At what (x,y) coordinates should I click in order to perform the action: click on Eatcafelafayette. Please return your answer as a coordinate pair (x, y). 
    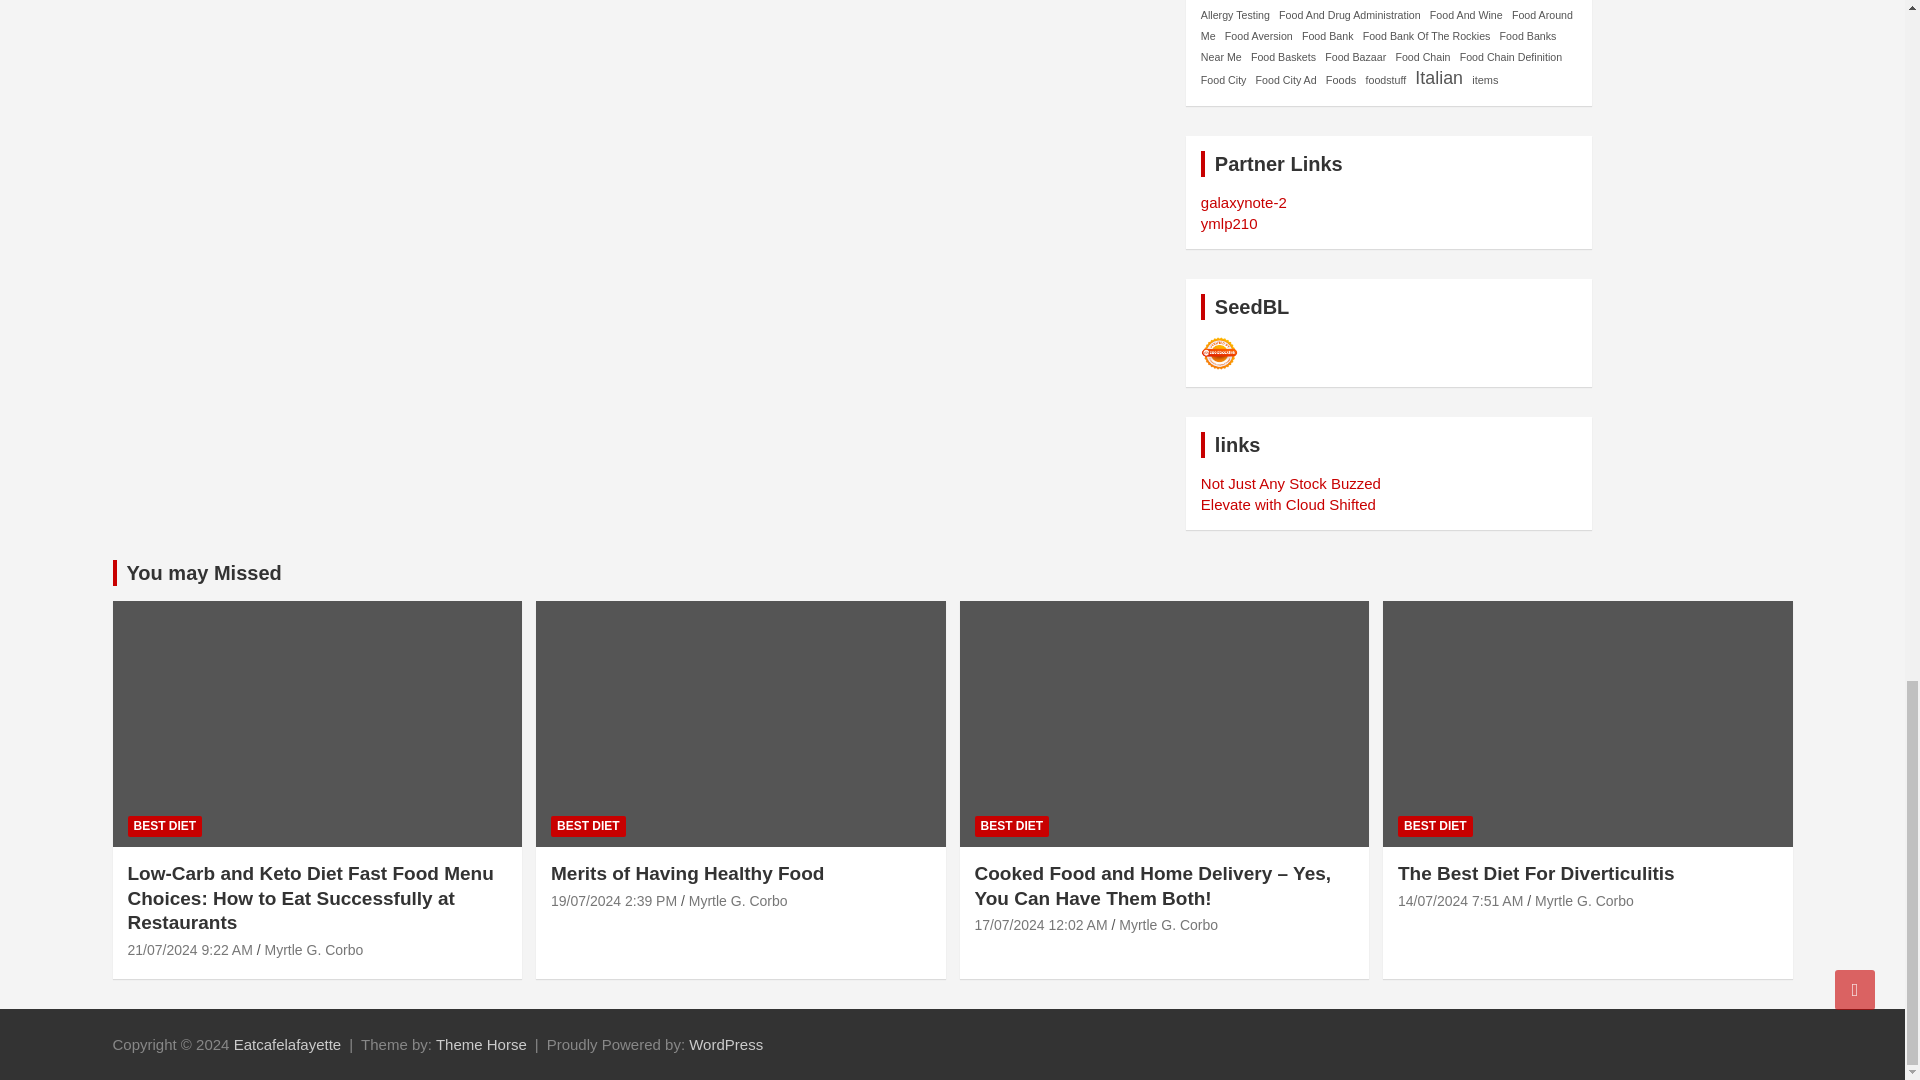
    Looking at the image, I should click on (288, 1044).